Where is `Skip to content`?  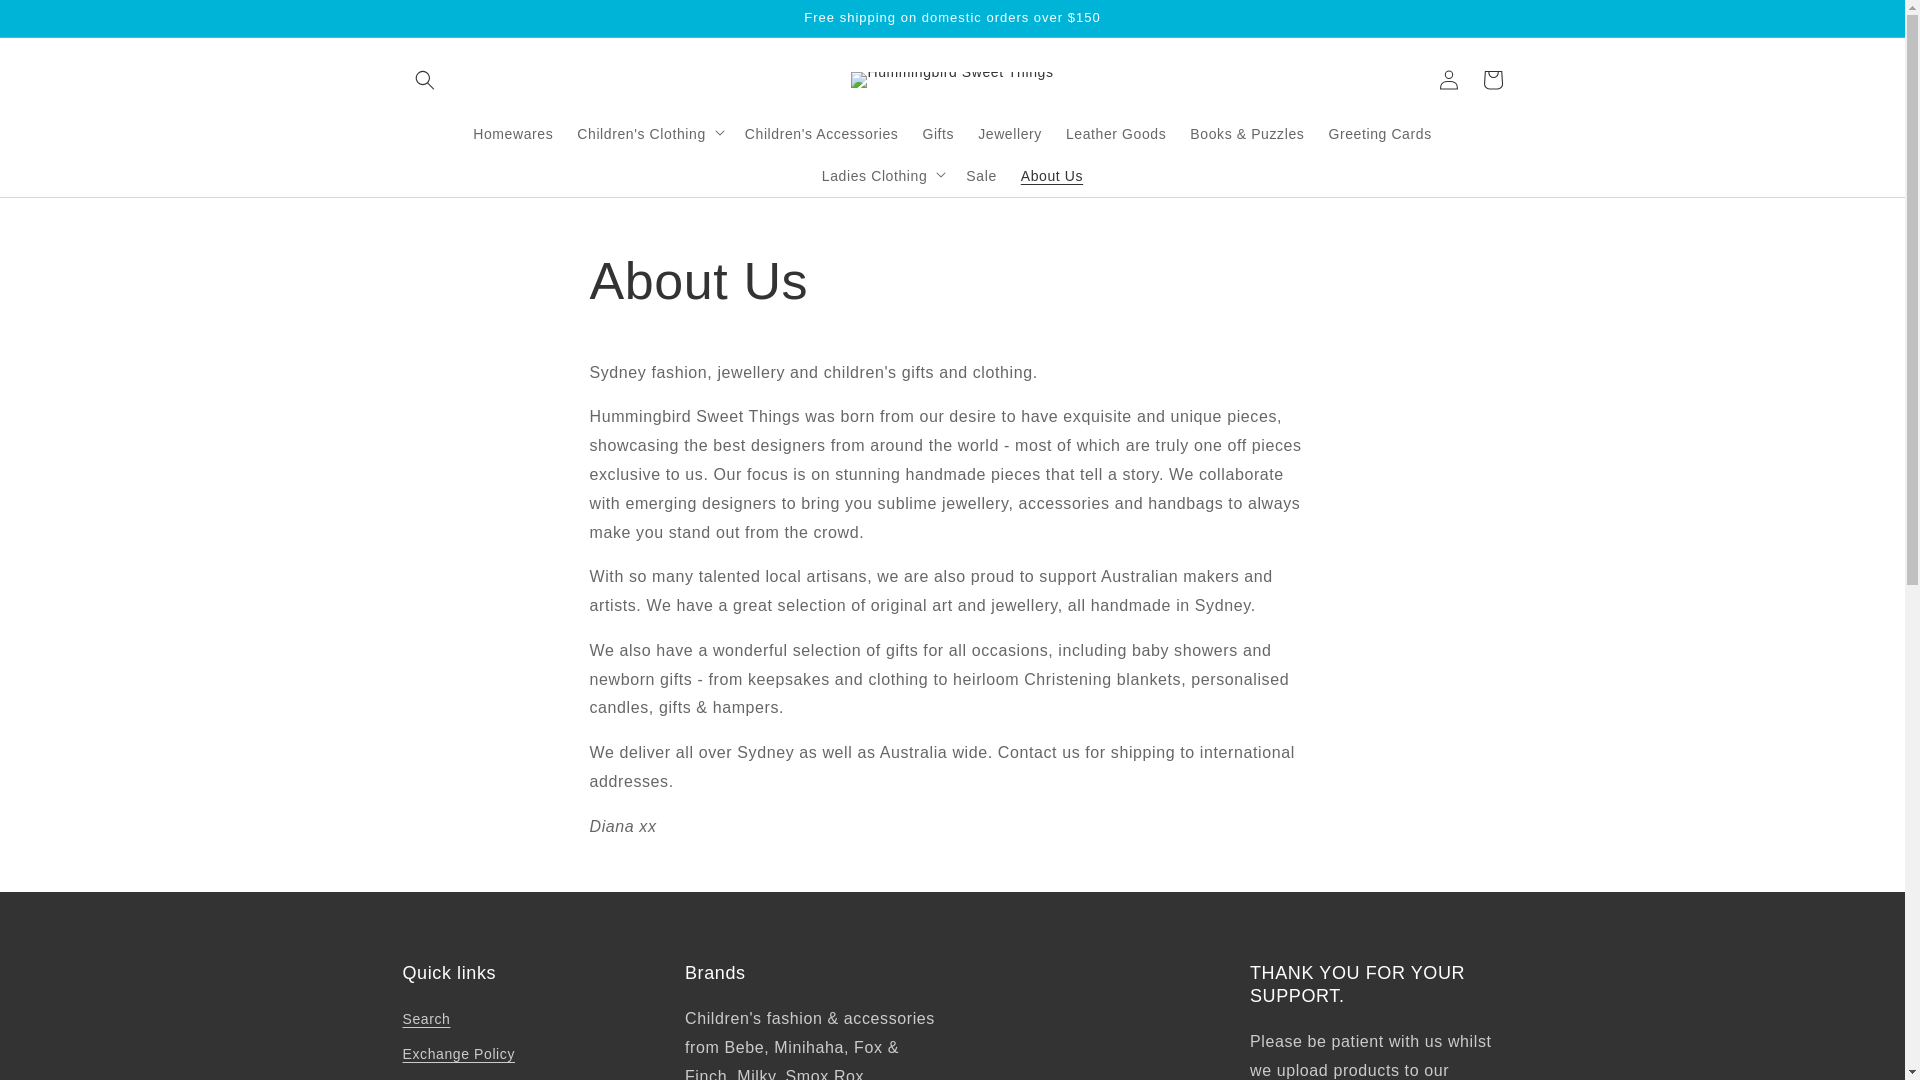
Skip to content is located at coordinates (60, 22).